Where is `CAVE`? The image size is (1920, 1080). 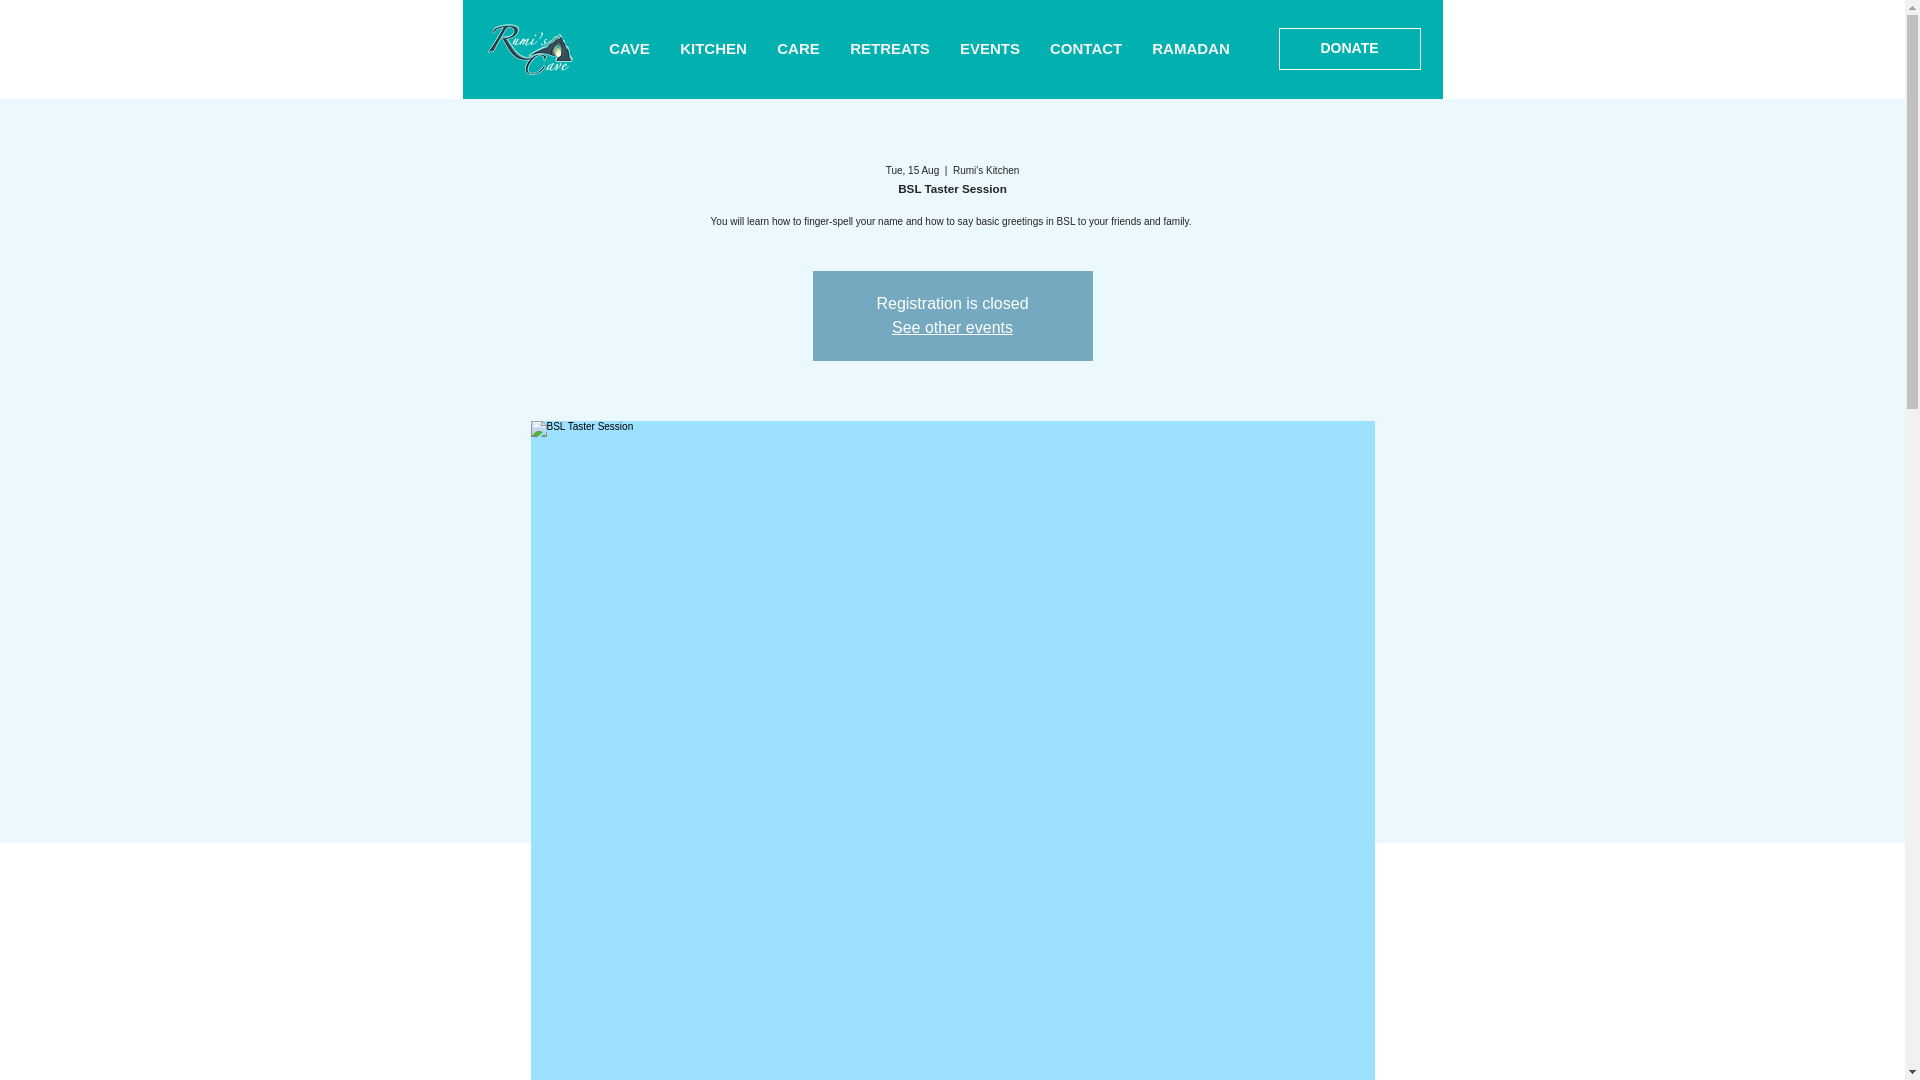
CAVE is located at coordinates (628, 49).